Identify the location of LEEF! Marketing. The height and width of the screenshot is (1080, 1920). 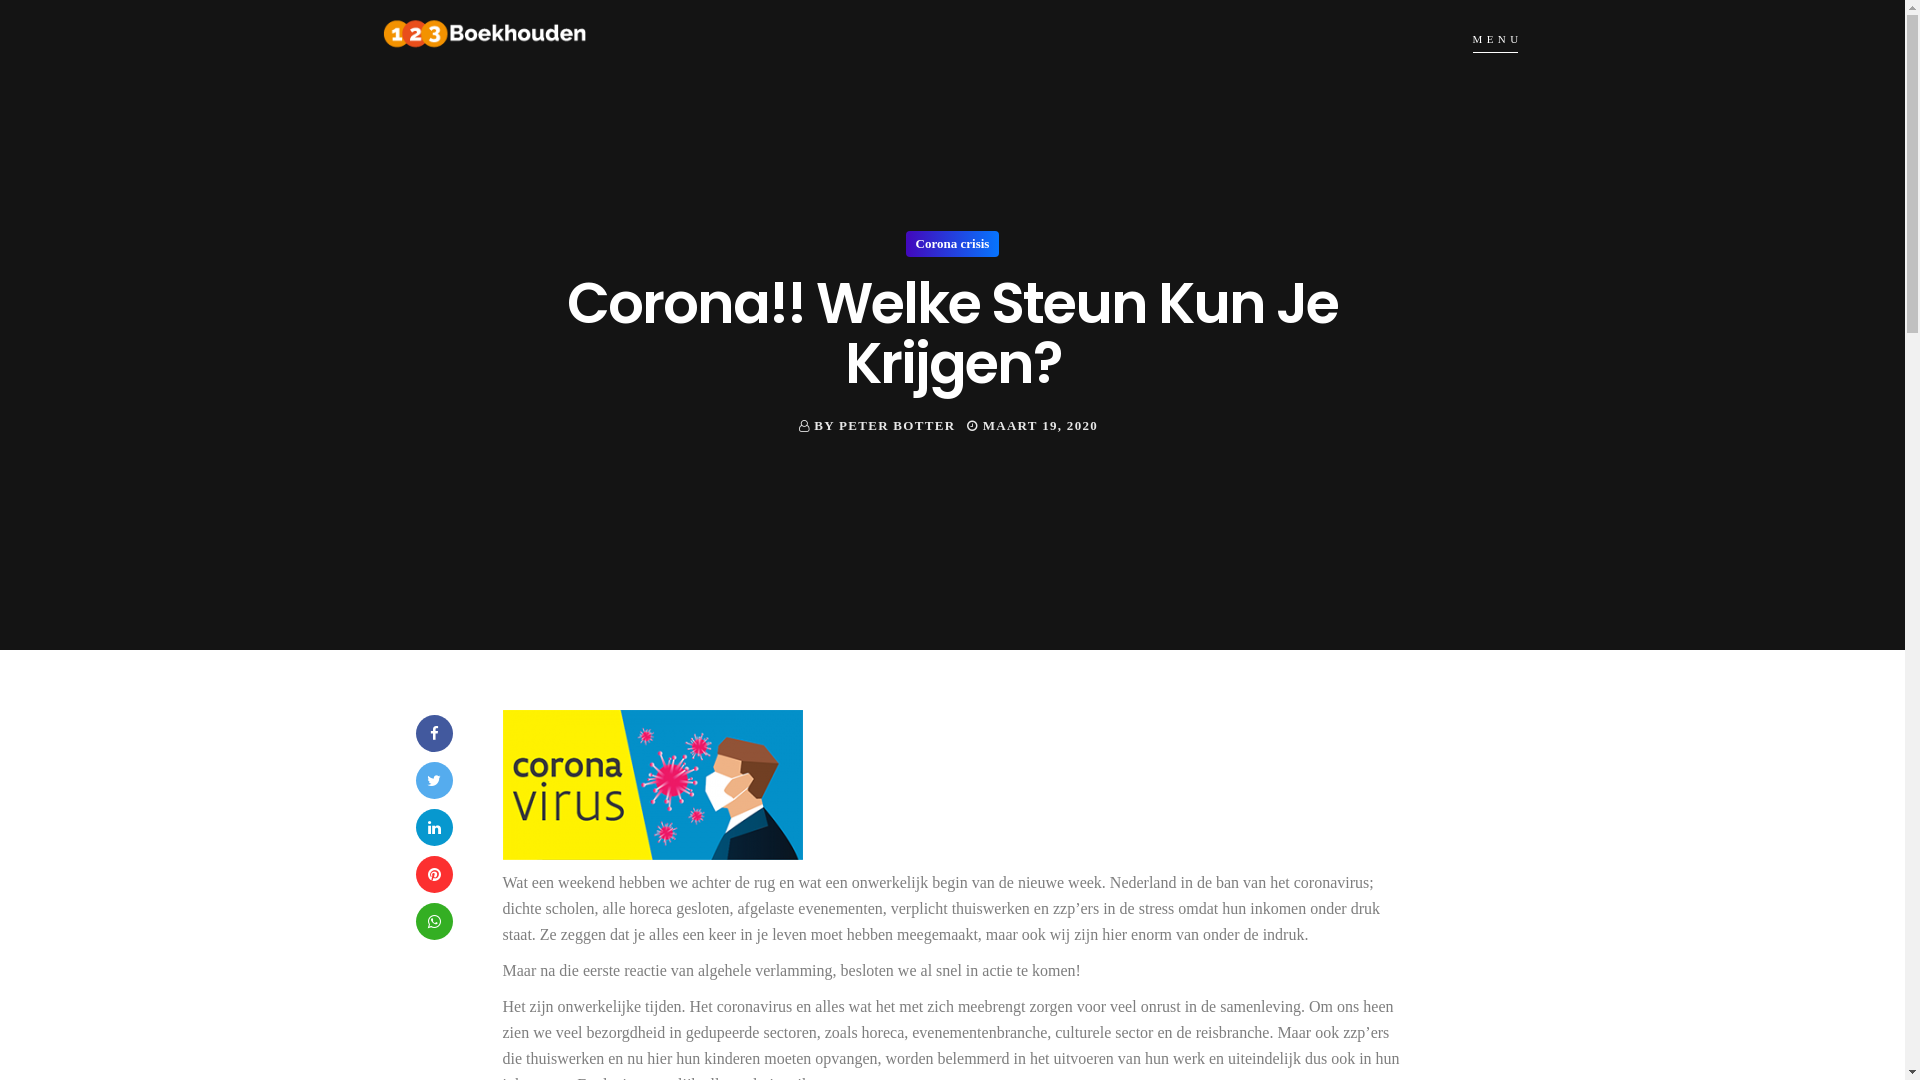
(1099, 1054).